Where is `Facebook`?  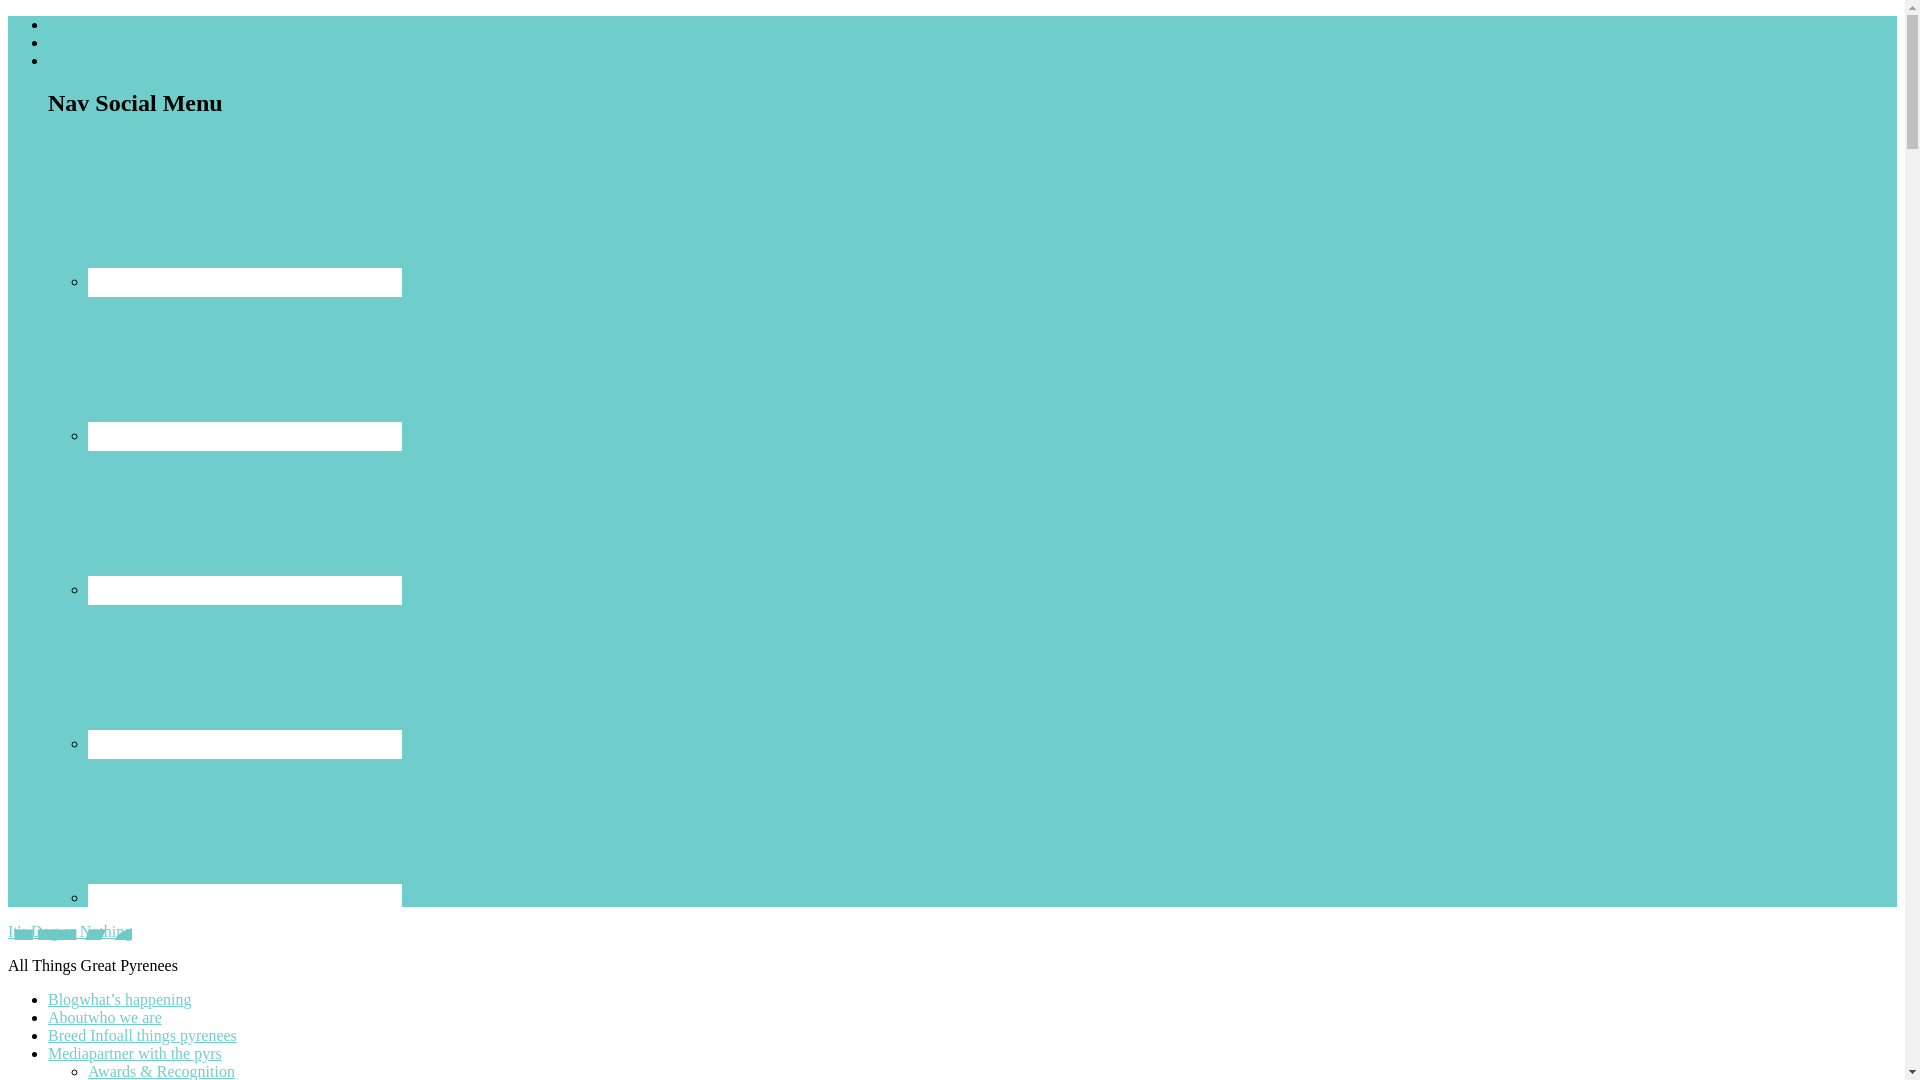
Facebook is located at coordinates (244, 436).